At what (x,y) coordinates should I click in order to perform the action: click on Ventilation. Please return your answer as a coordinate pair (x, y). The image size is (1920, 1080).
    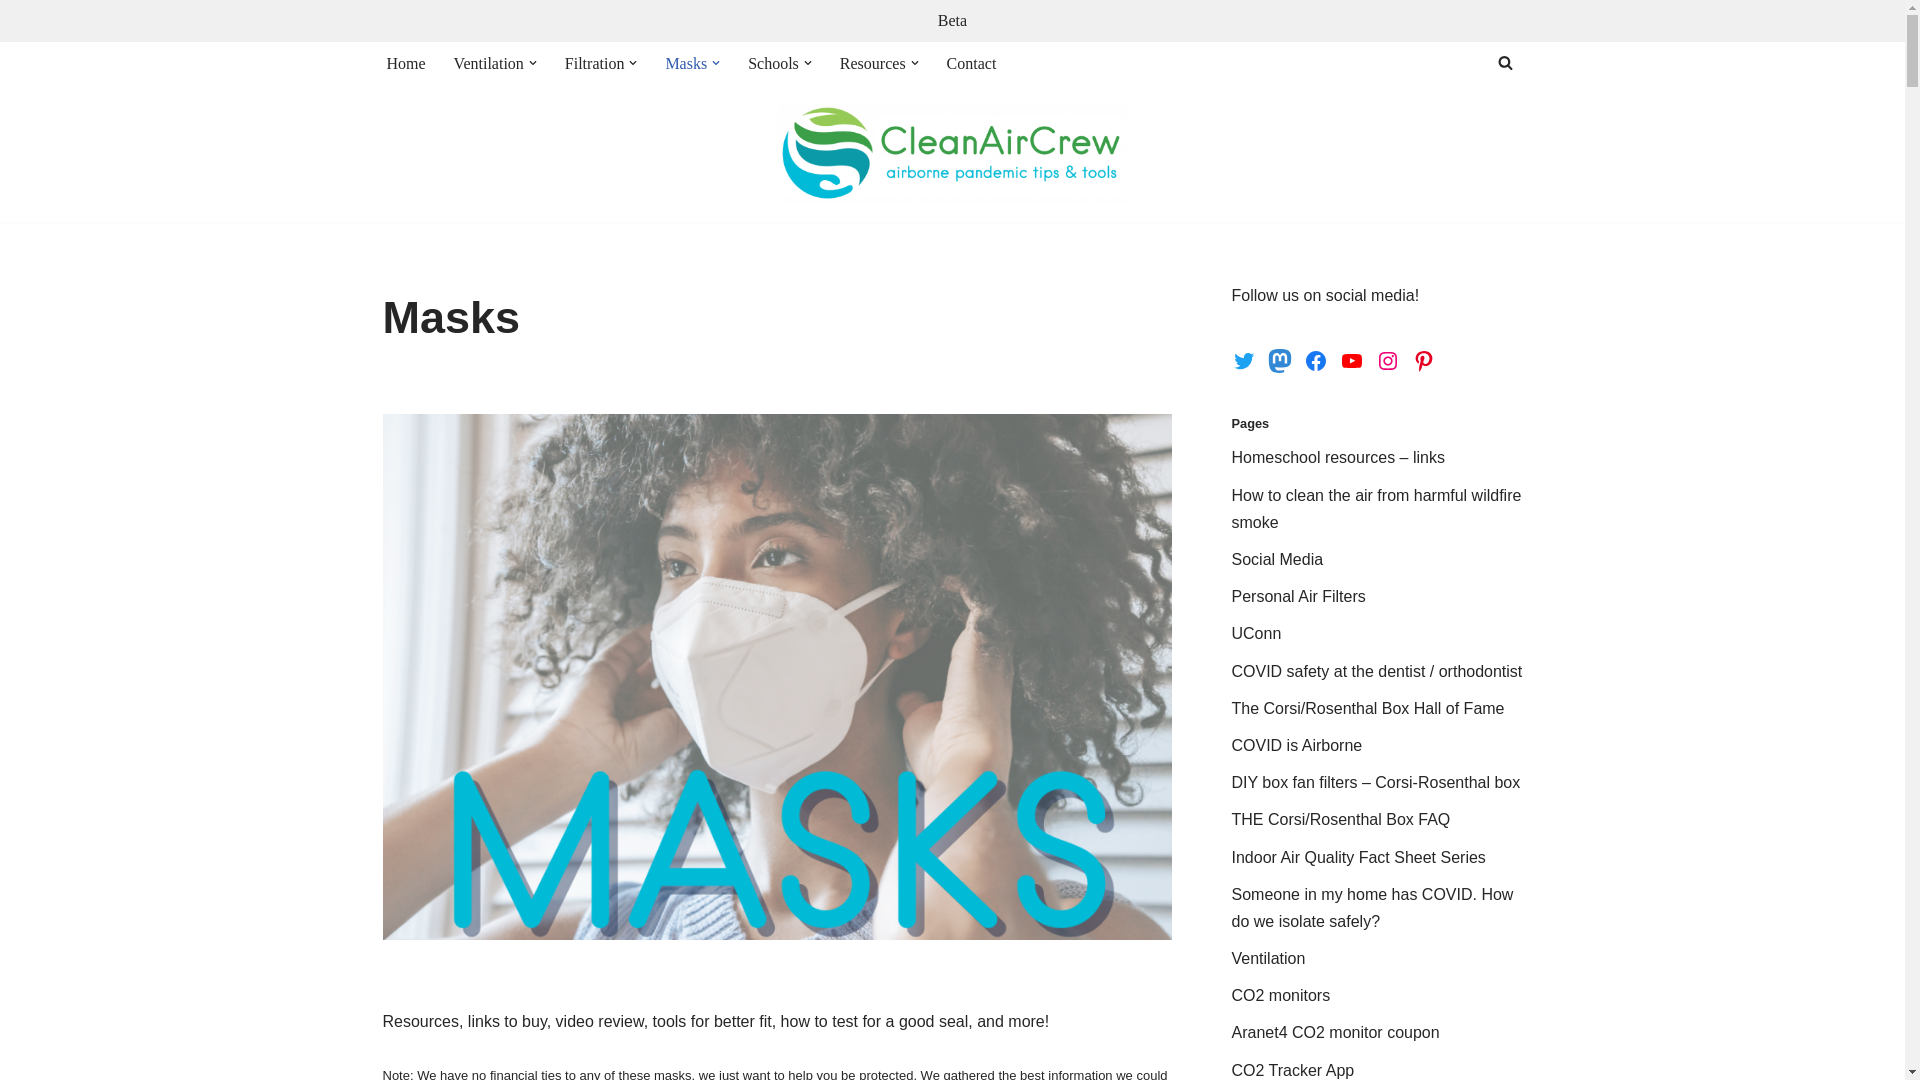
    Looking at the image, I should click on (488, 62).